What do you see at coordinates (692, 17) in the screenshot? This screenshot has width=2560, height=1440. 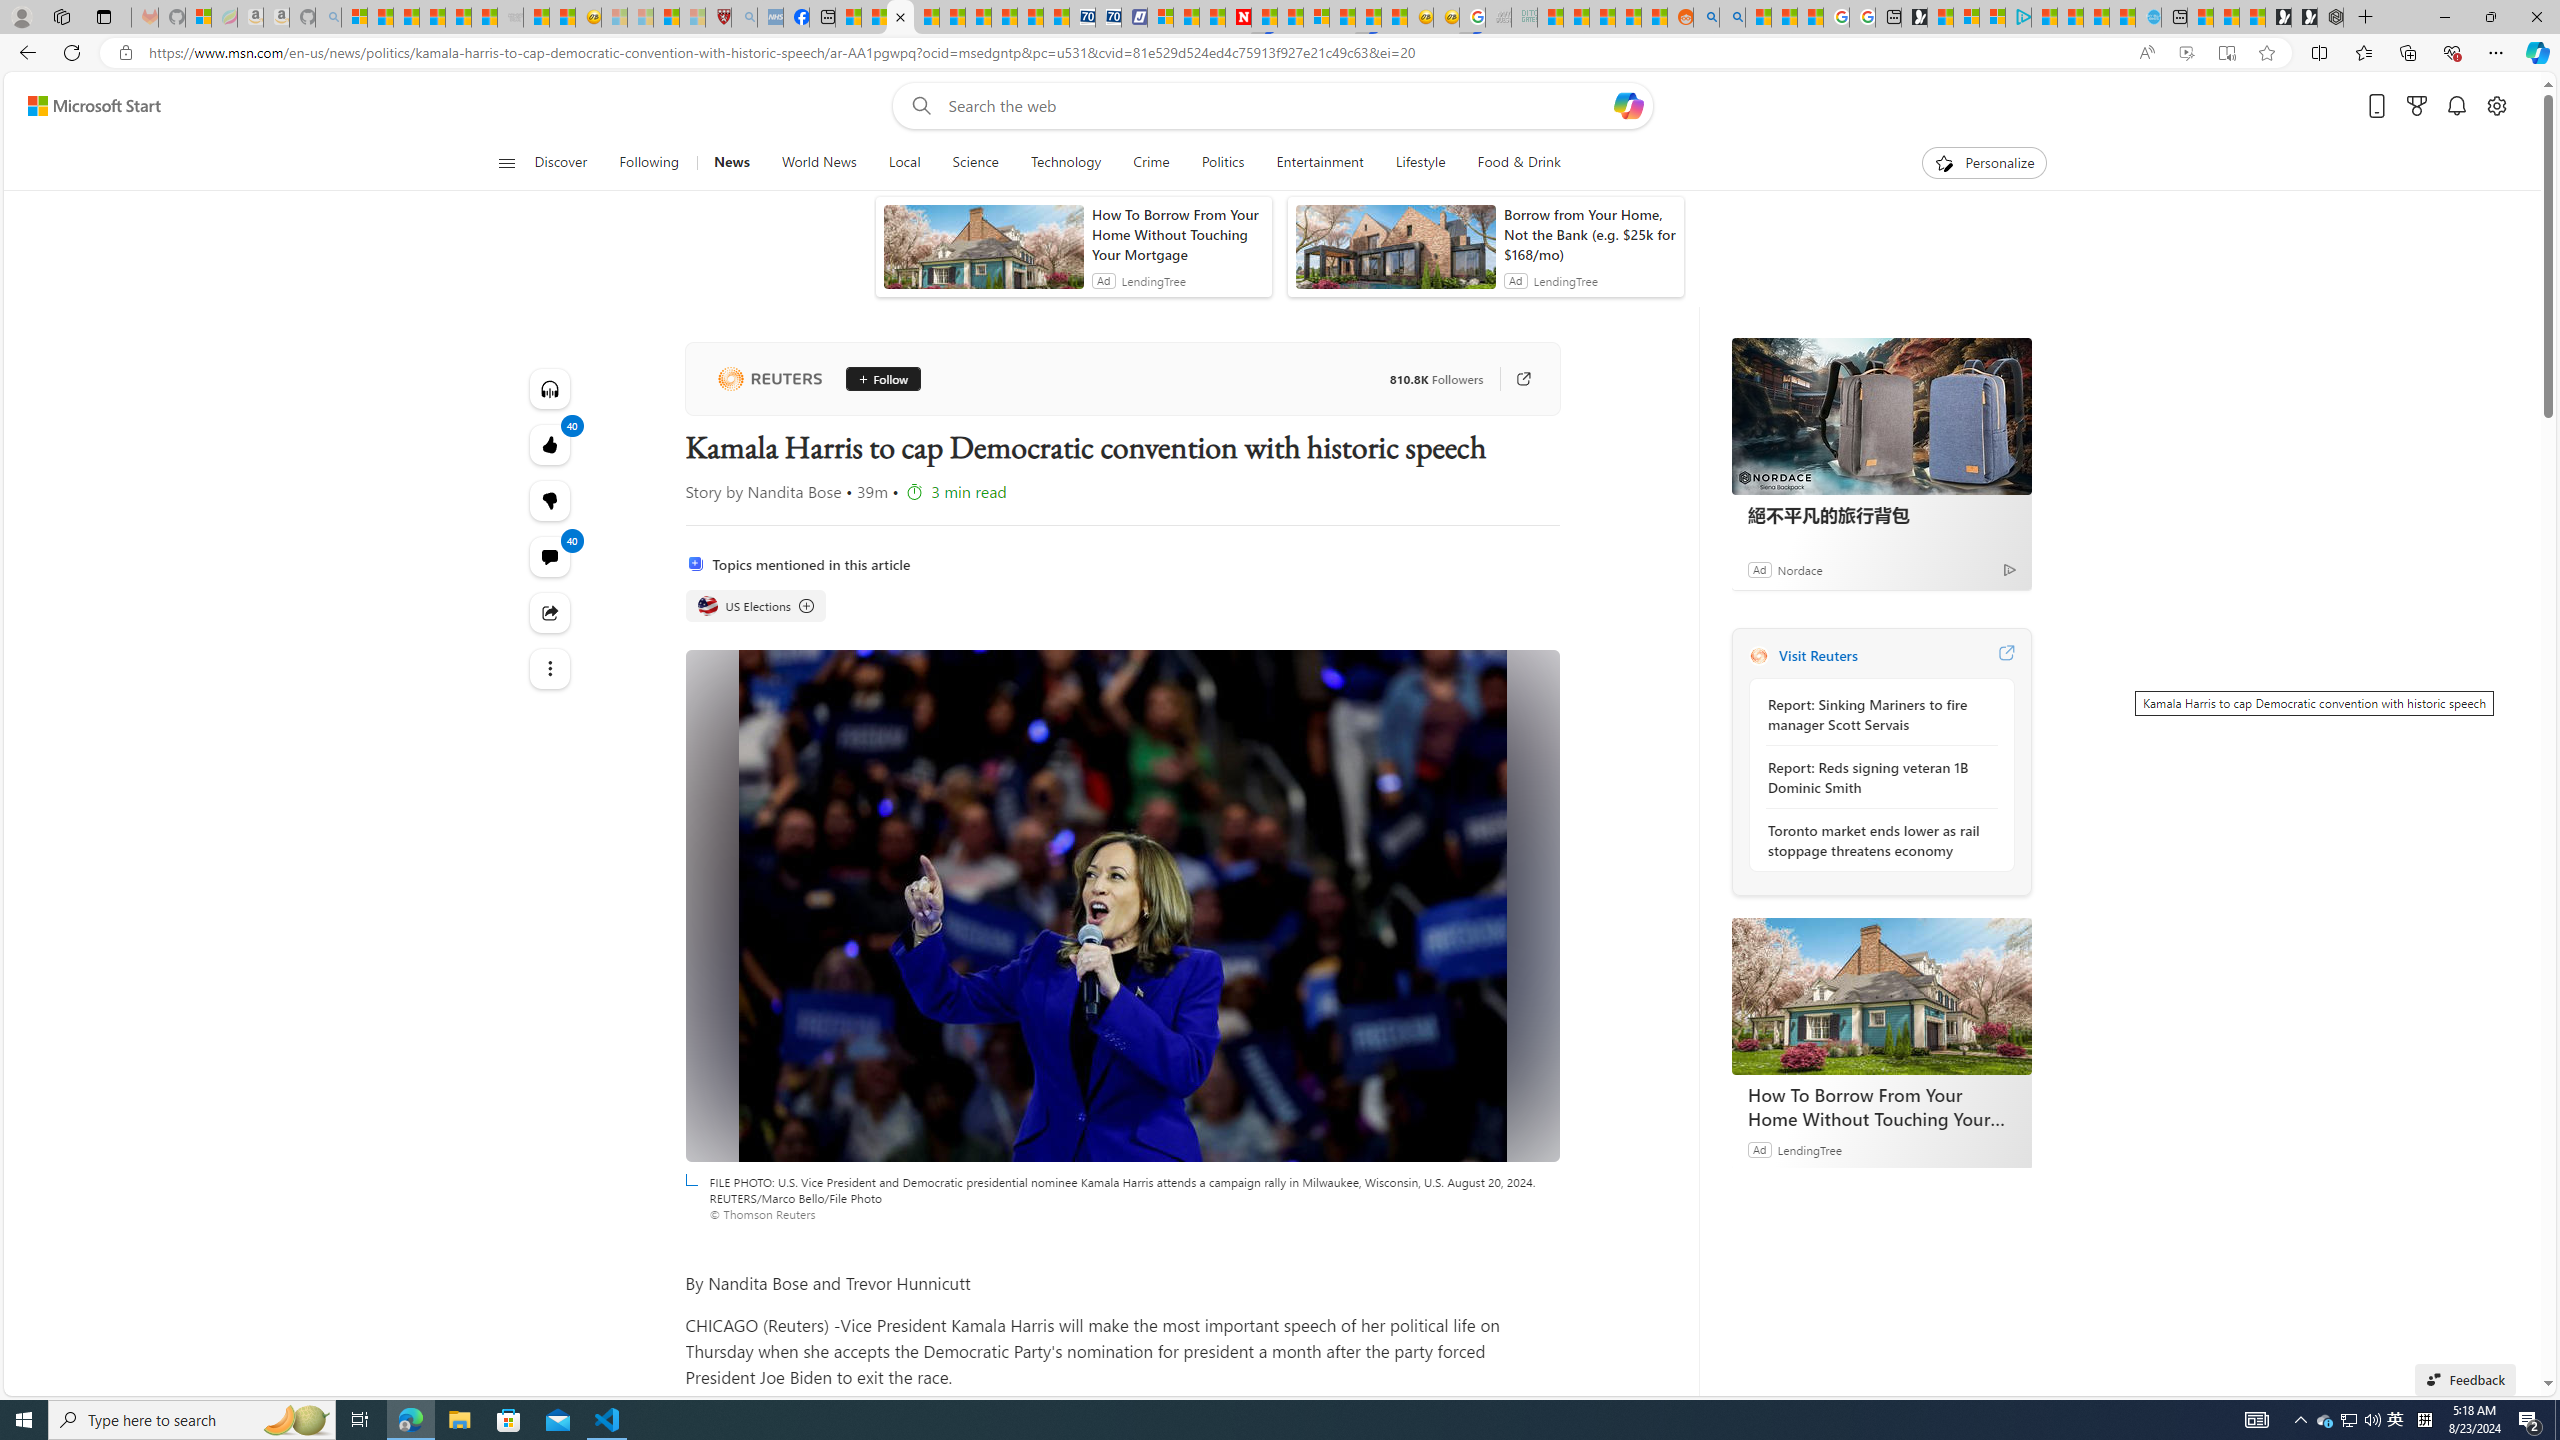 I see `12 Popular Science Lies that Must be Corrected - Sleeping` at bounding box center [692, 17].